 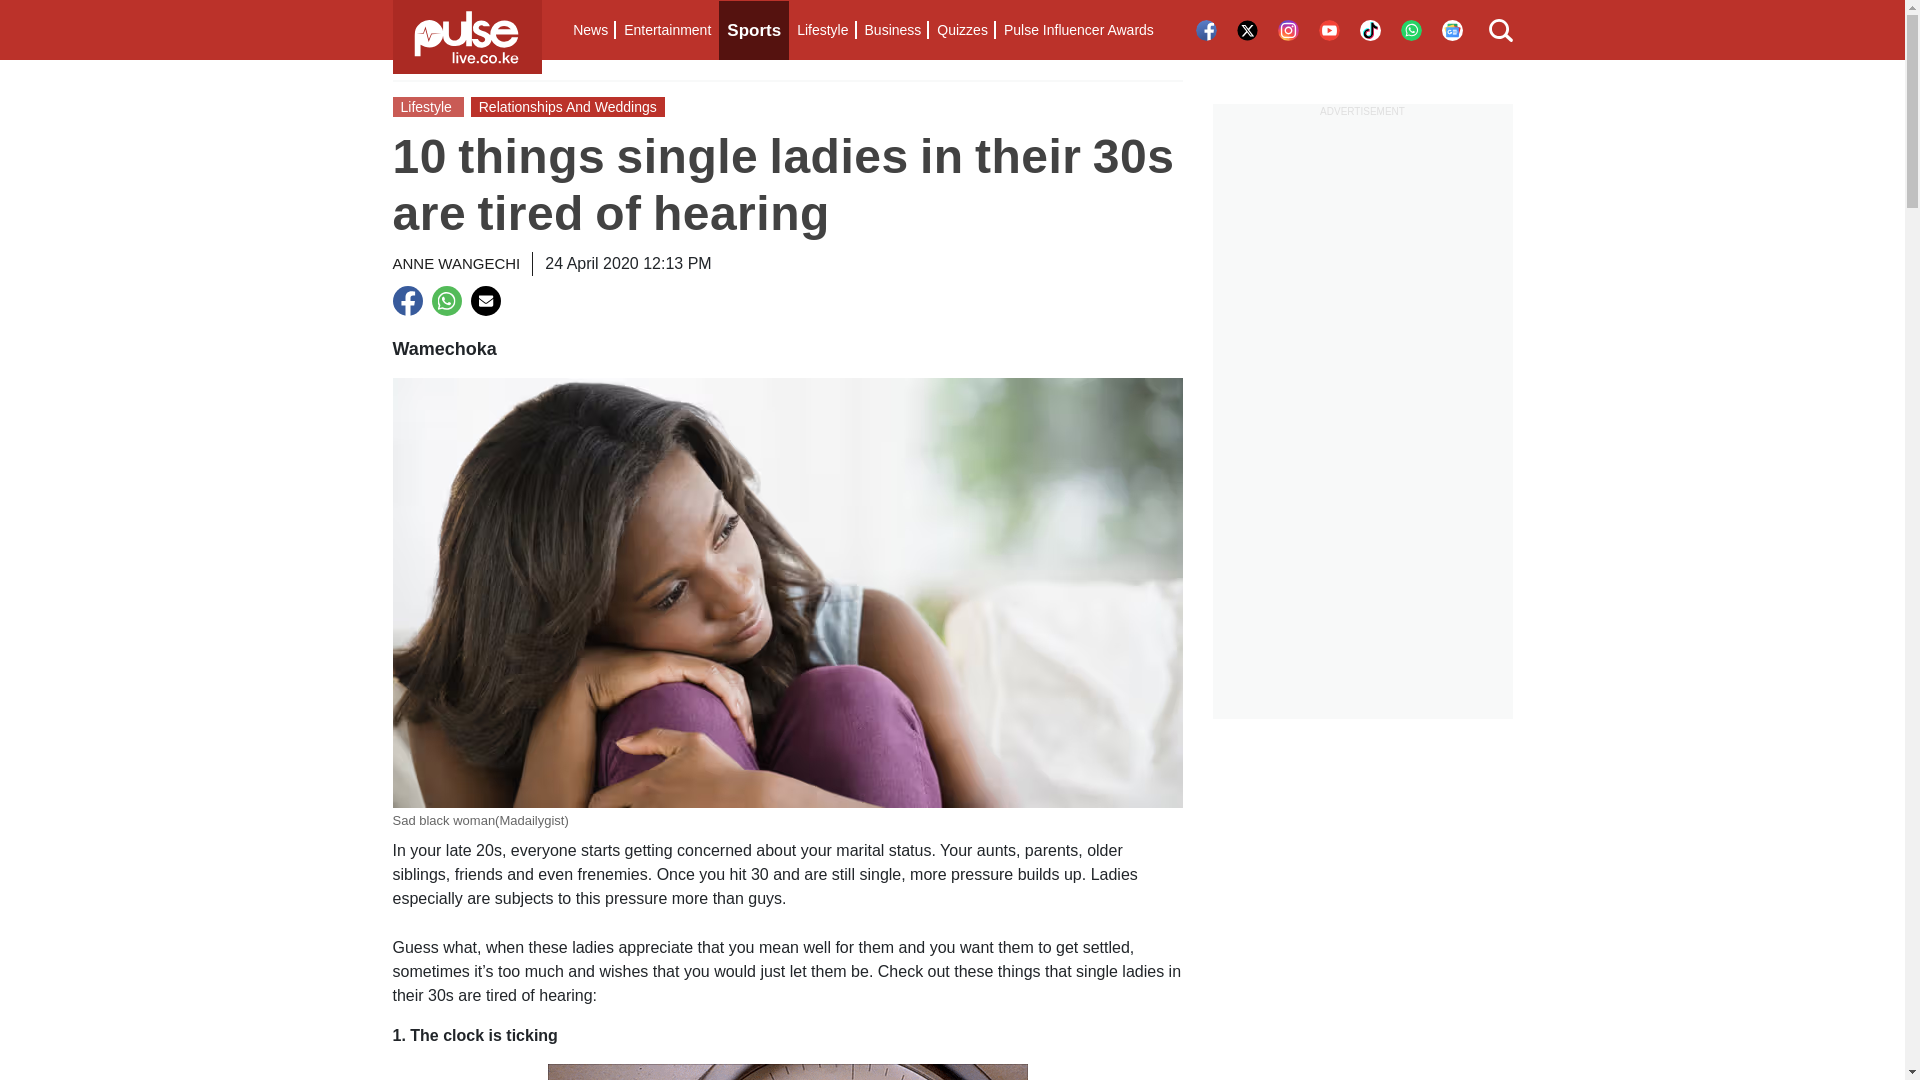 I want to click on Business, so click(x=892, y=30).